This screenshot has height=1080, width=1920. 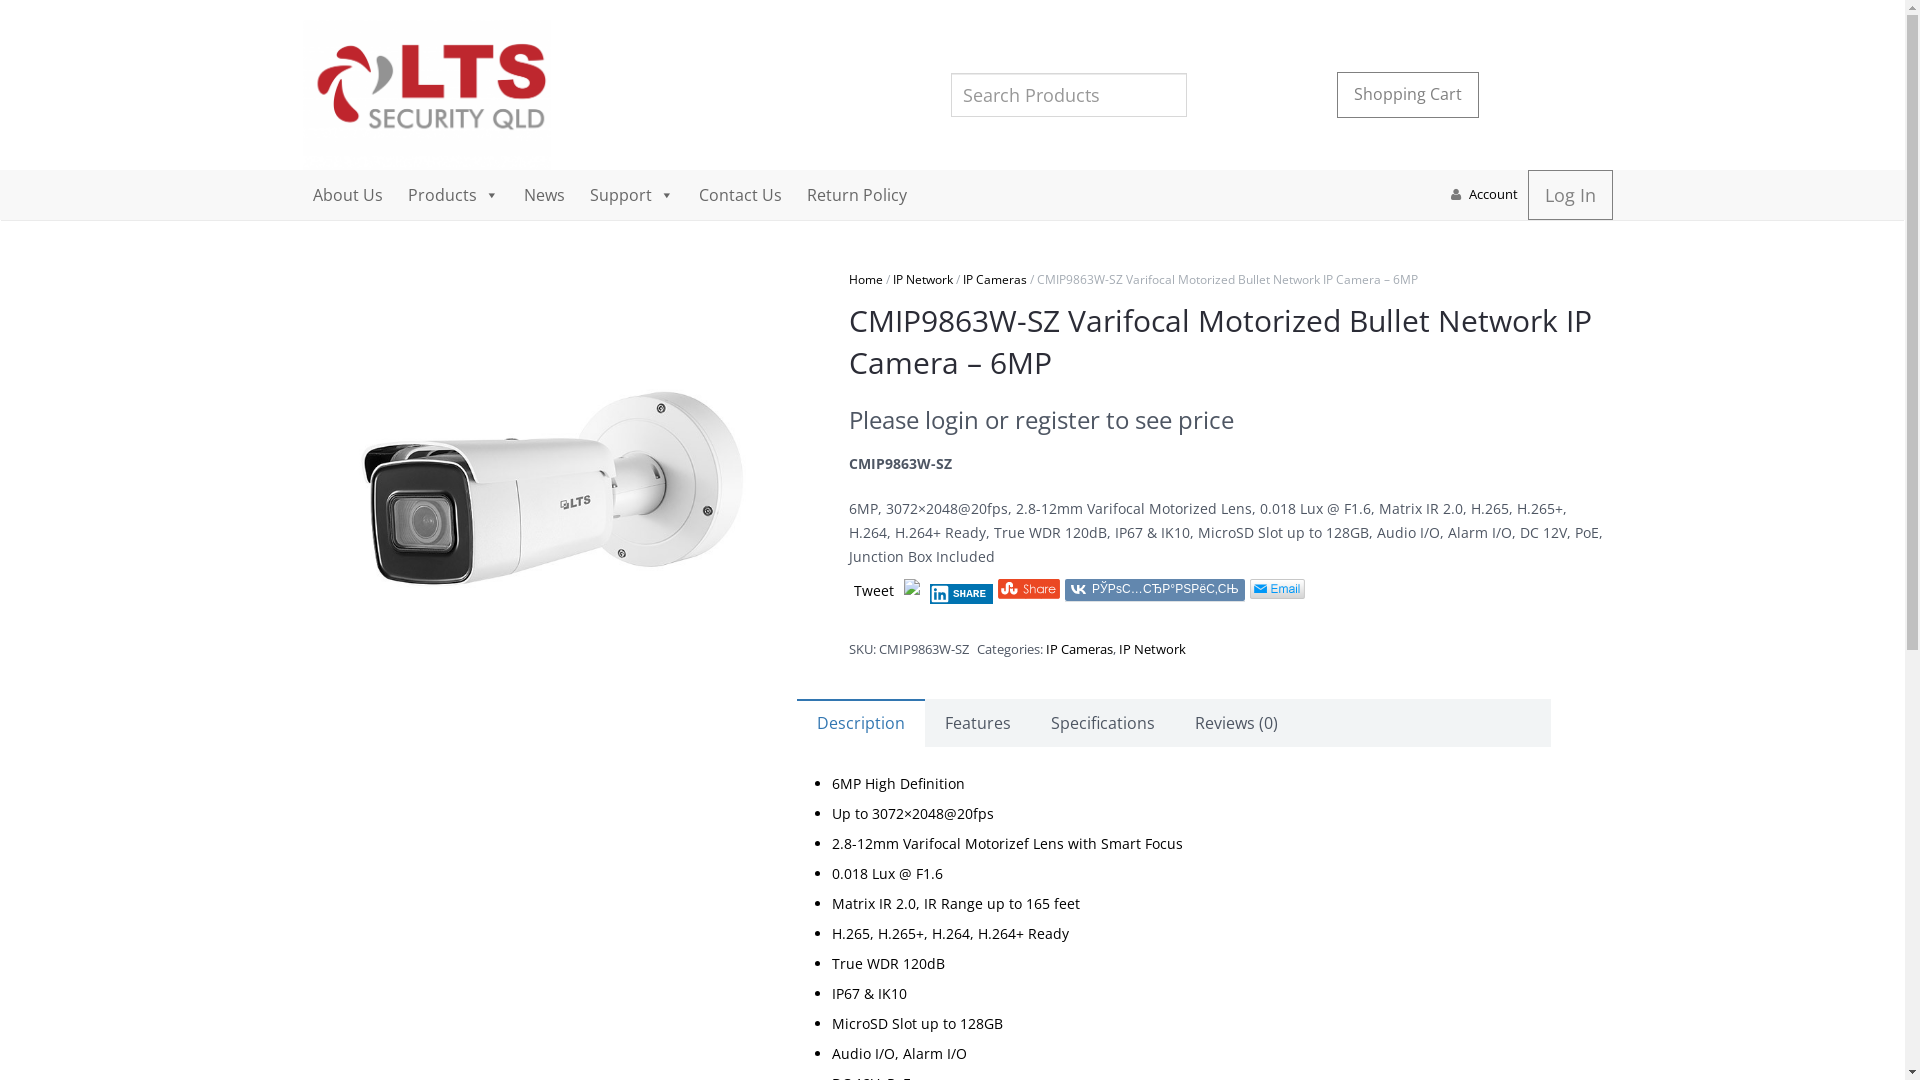 I want to click on IP Network, so click(x=1152, y=649).